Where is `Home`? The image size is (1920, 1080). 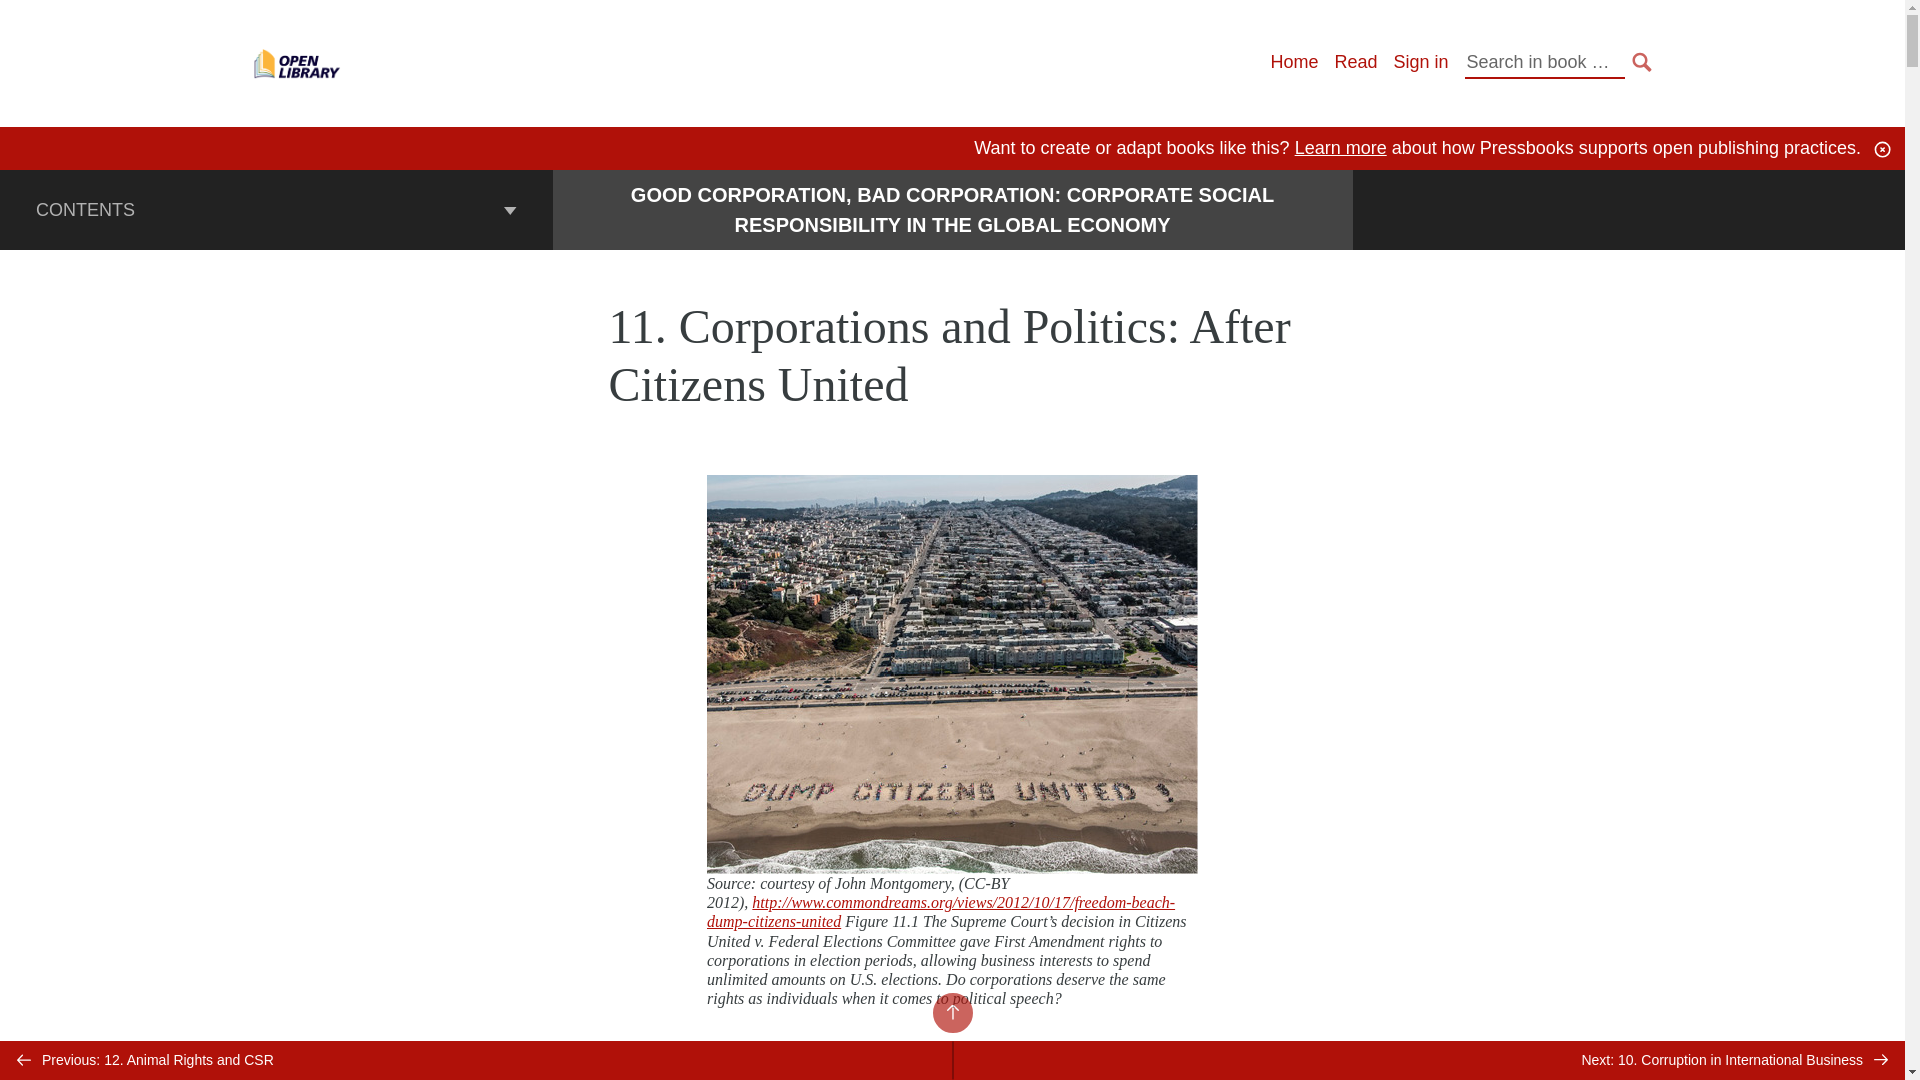 Home is located at coordinates (1293, 62).